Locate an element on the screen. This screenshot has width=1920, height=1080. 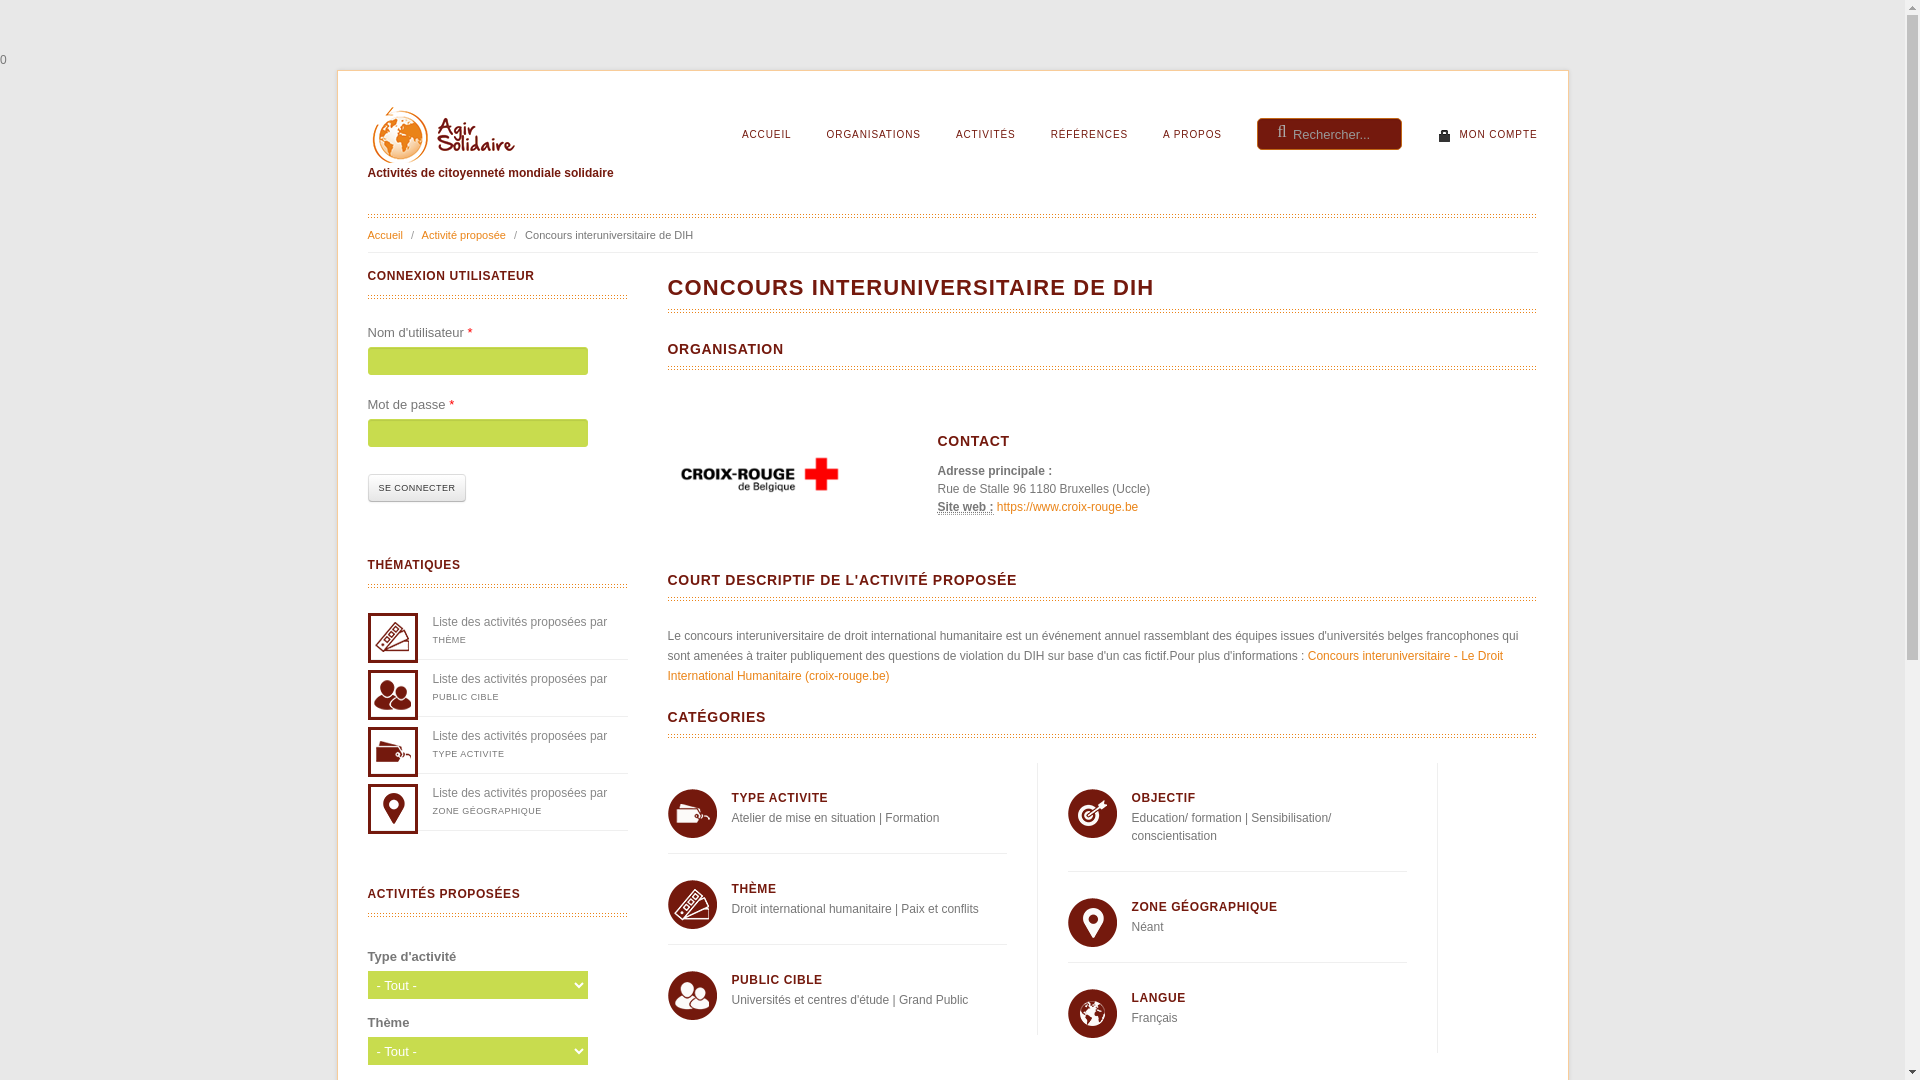
ACCUEIL is located at coordinates (767, 135).